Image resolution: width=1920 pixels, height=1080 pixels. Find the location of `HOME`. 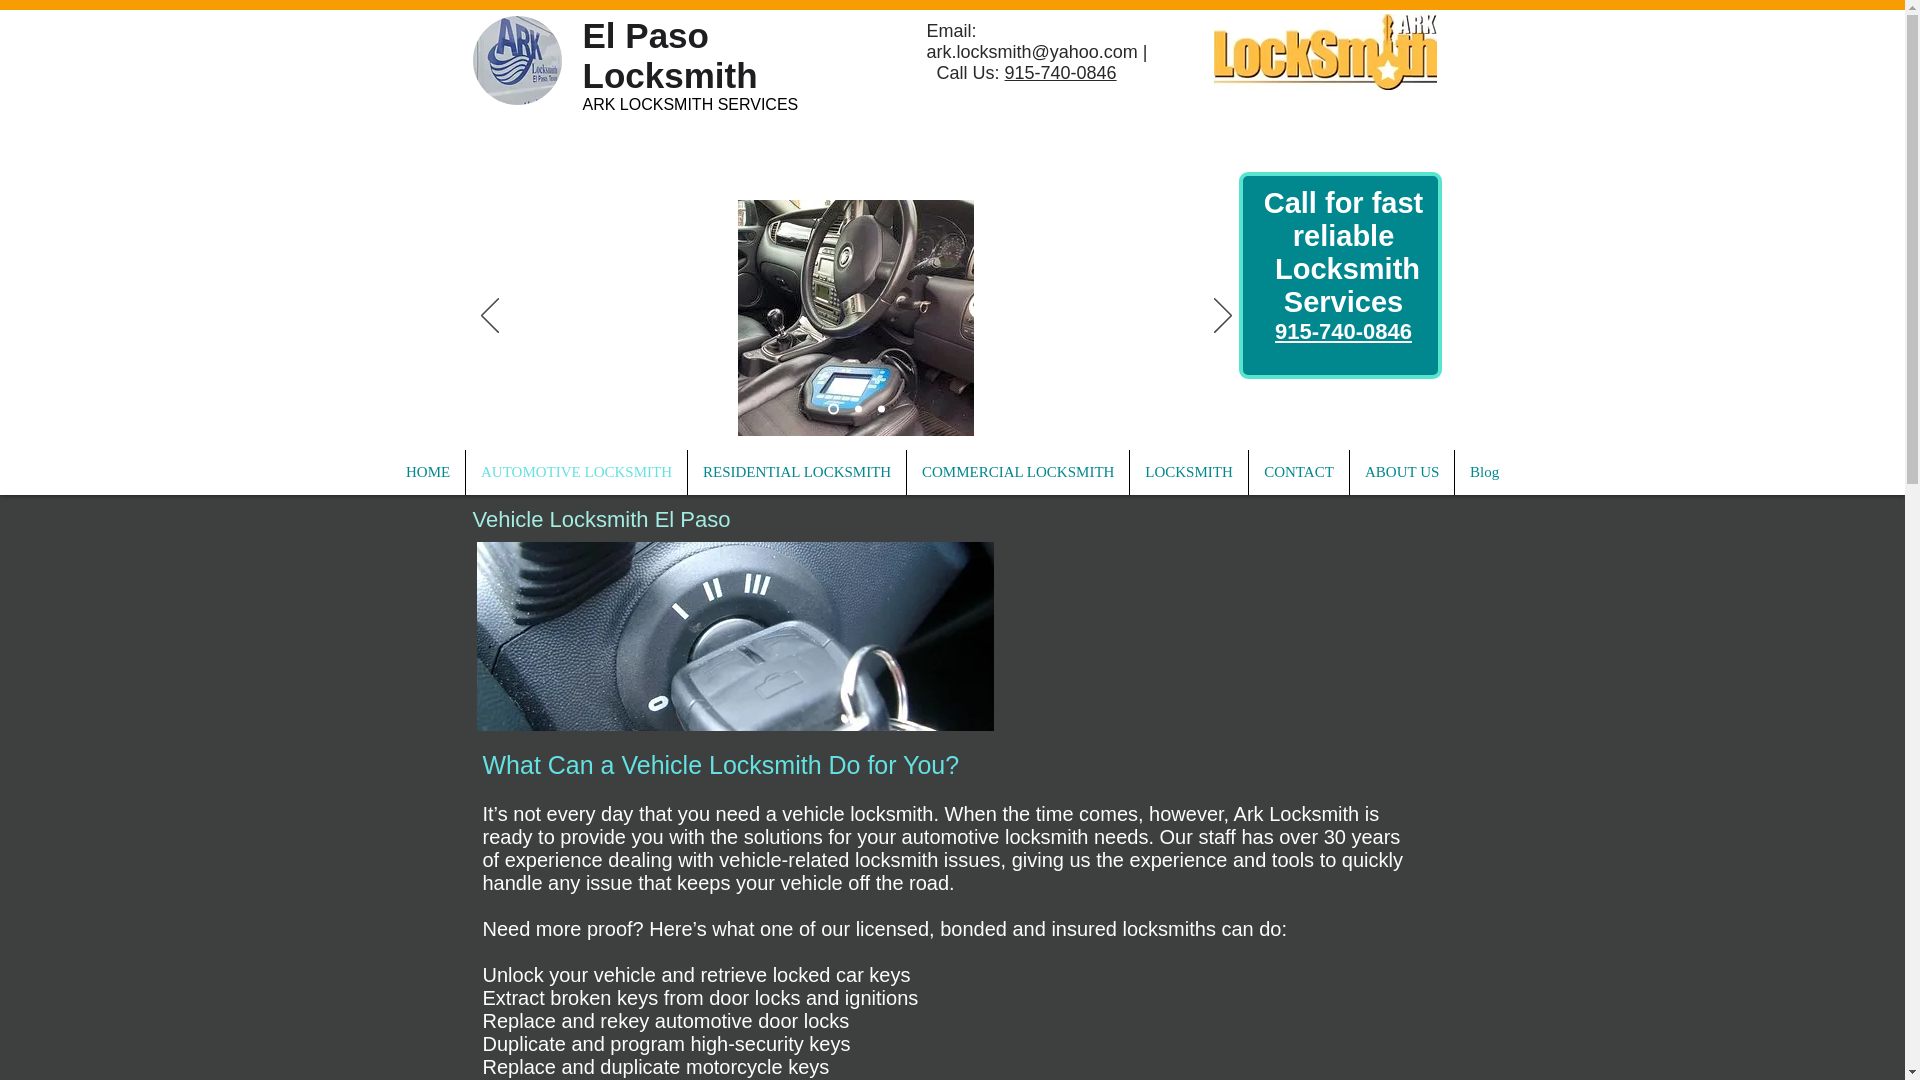

HOME is located at coordinates (428, 472).